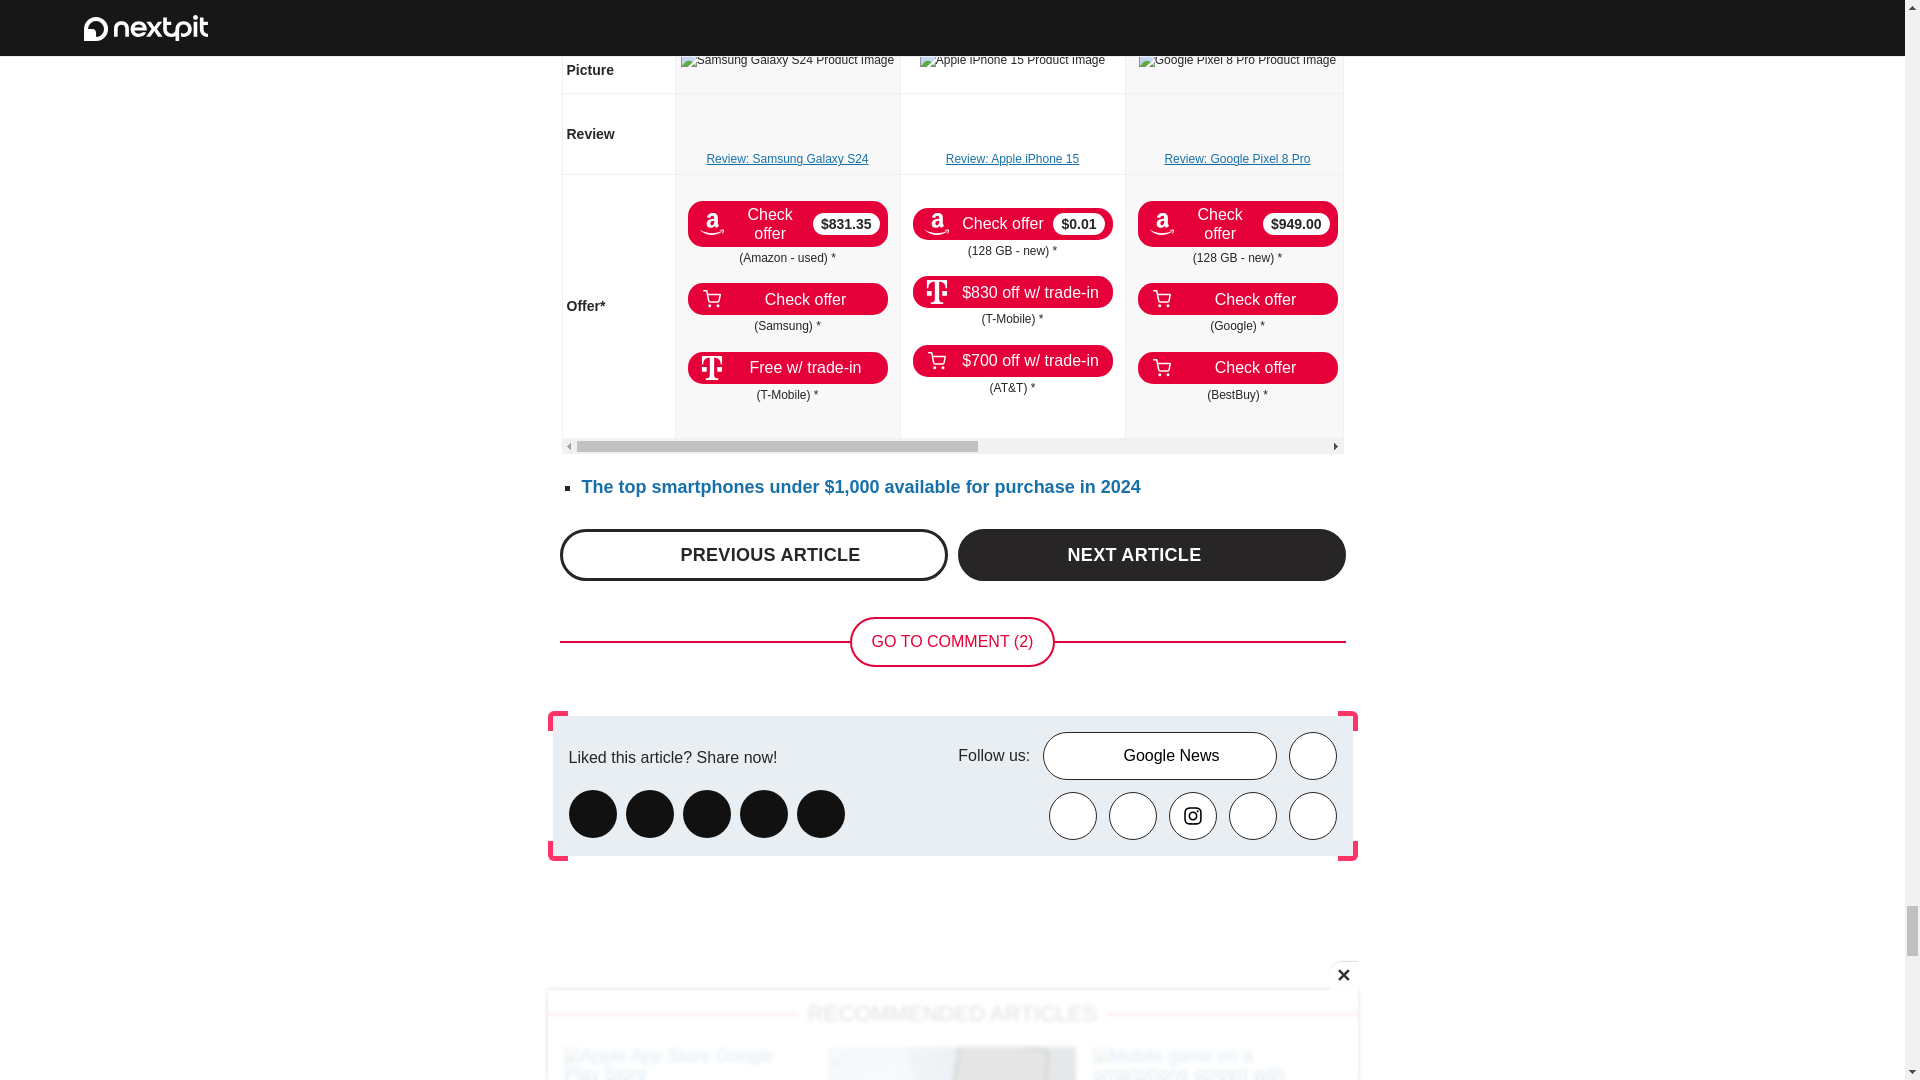 The image size is (1920, 1080). I want to click on Apple iPhone 15 Product Image, so click(1012, 60).